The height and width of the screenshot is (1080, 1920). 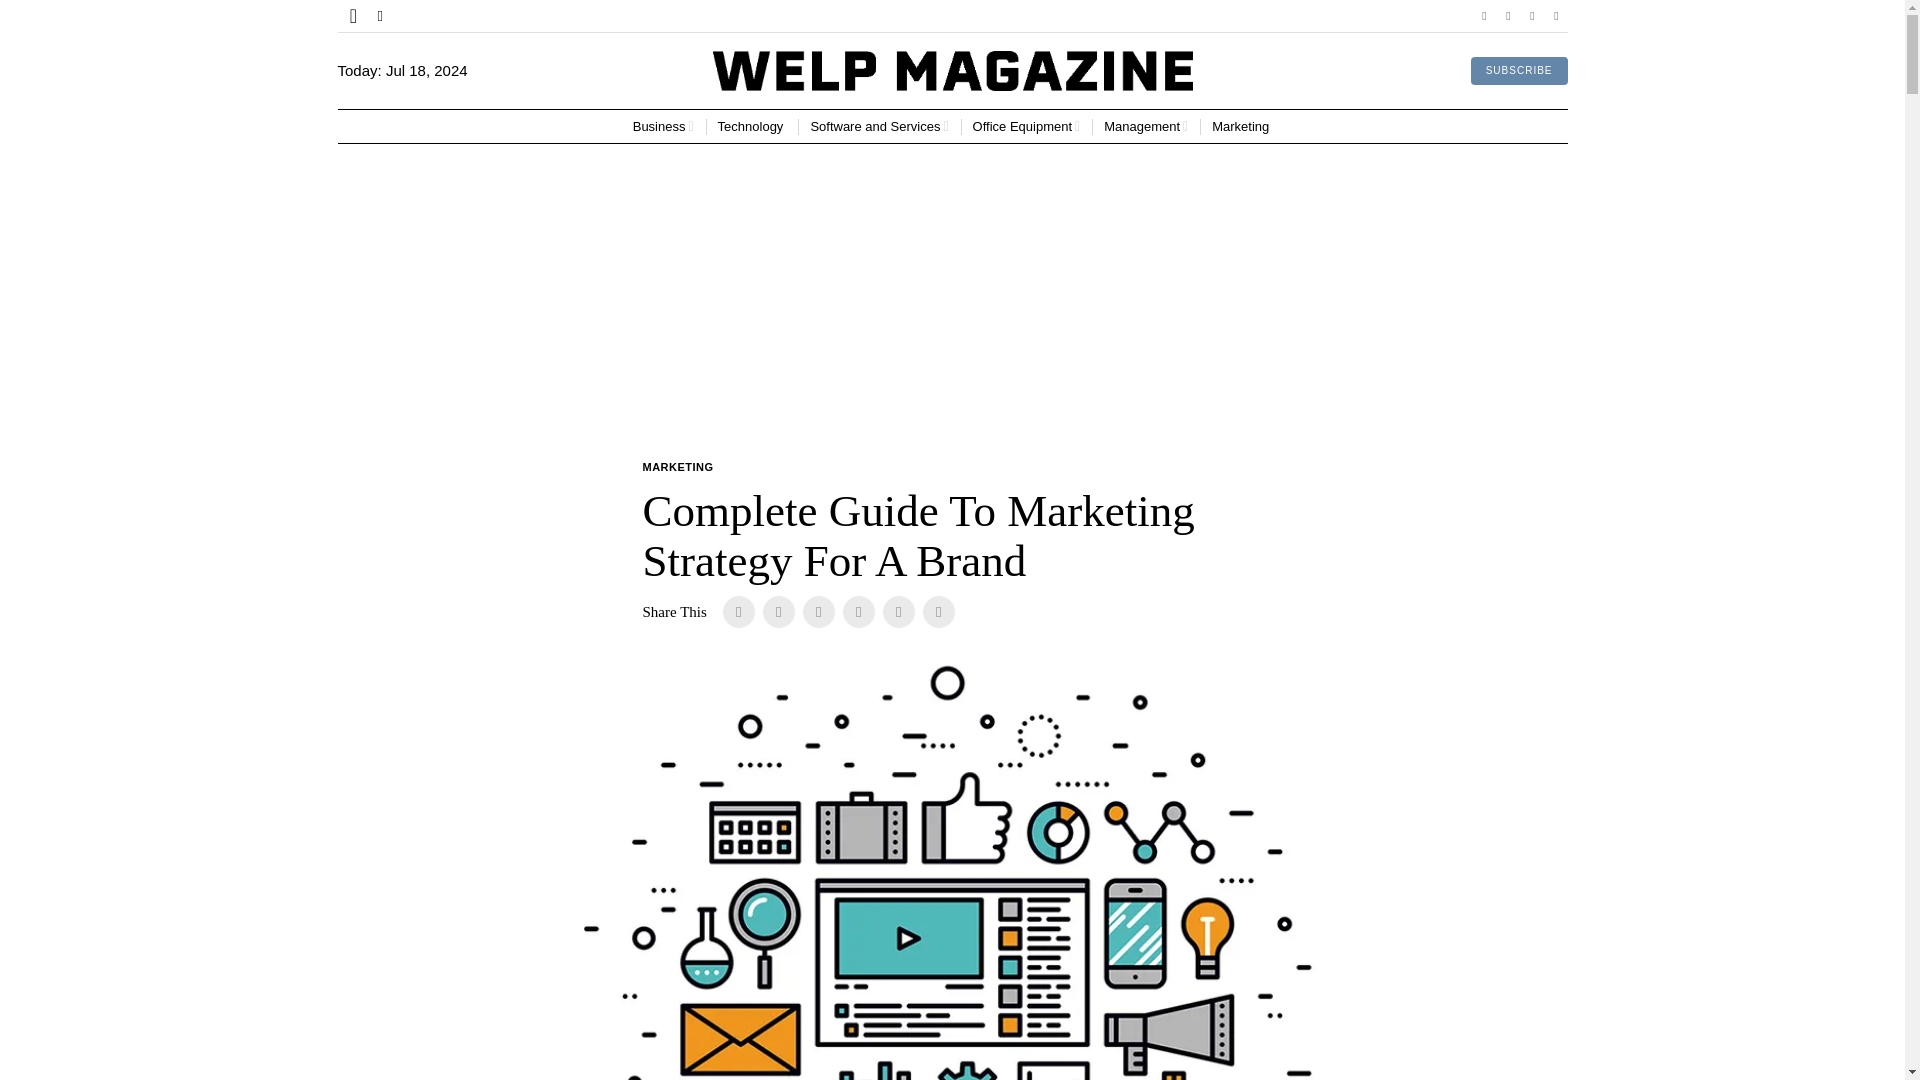 I want to click on Software and Services, so click(x=879, y=126).